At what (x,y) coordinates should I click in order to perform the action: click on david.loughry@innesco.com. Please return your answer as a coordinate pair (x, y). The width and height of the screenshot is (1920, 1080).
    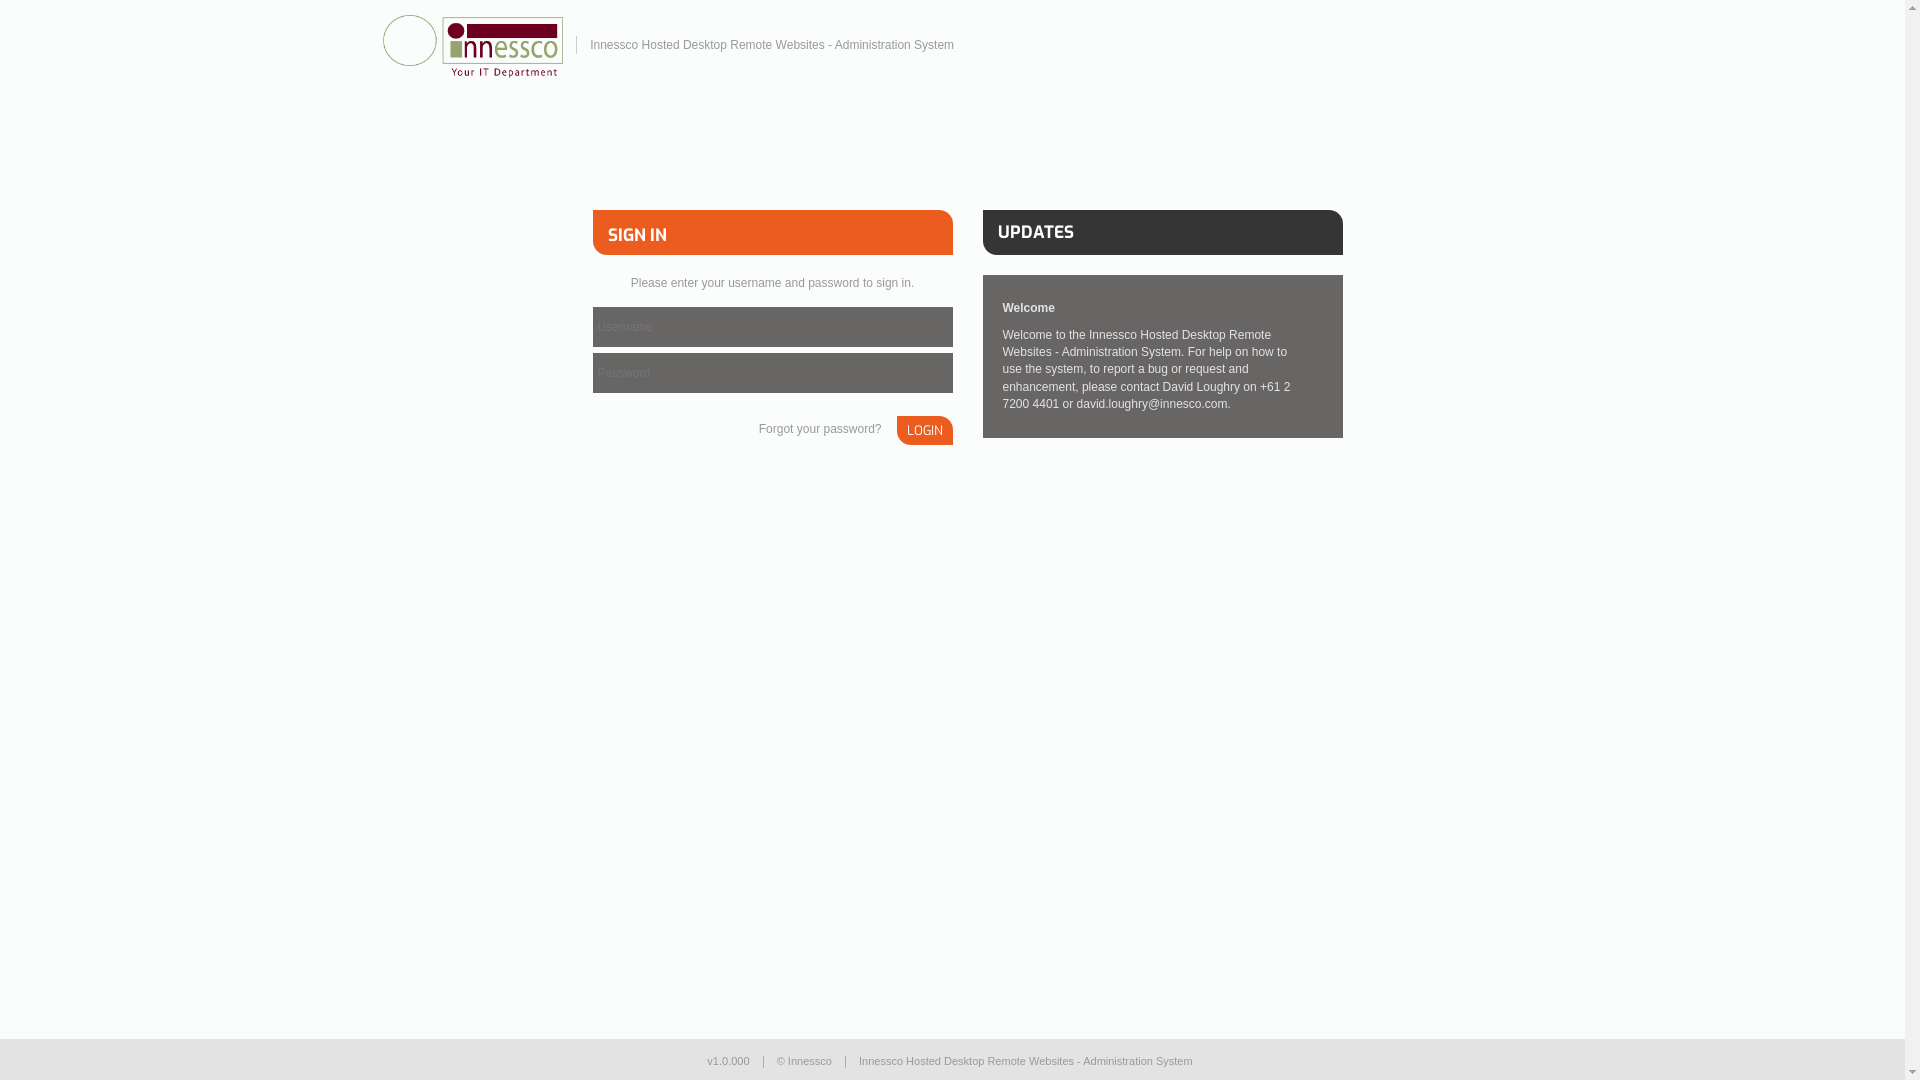
    Looking at the image, I should click on (1152, 404).